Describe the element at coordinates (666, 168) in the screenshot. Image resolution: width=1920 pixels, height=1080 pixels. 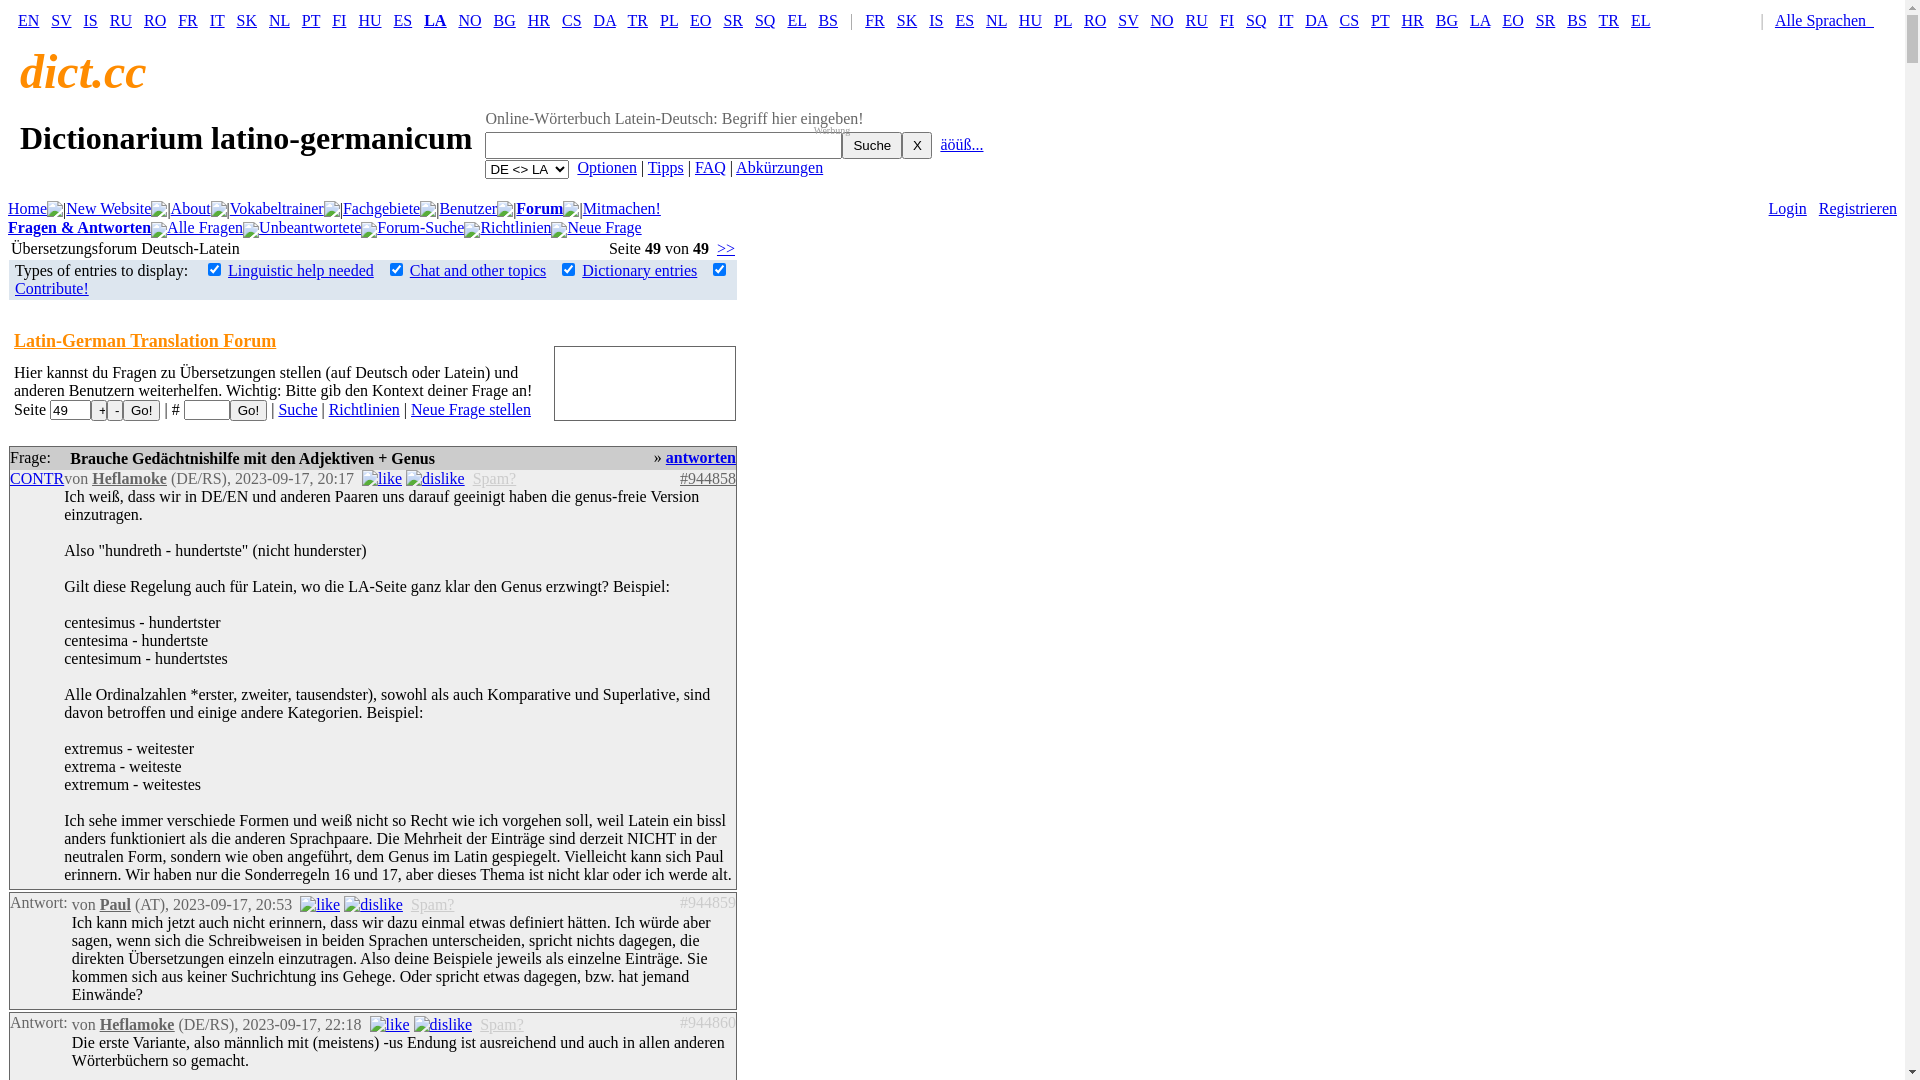
I see `Tipps` at that location.